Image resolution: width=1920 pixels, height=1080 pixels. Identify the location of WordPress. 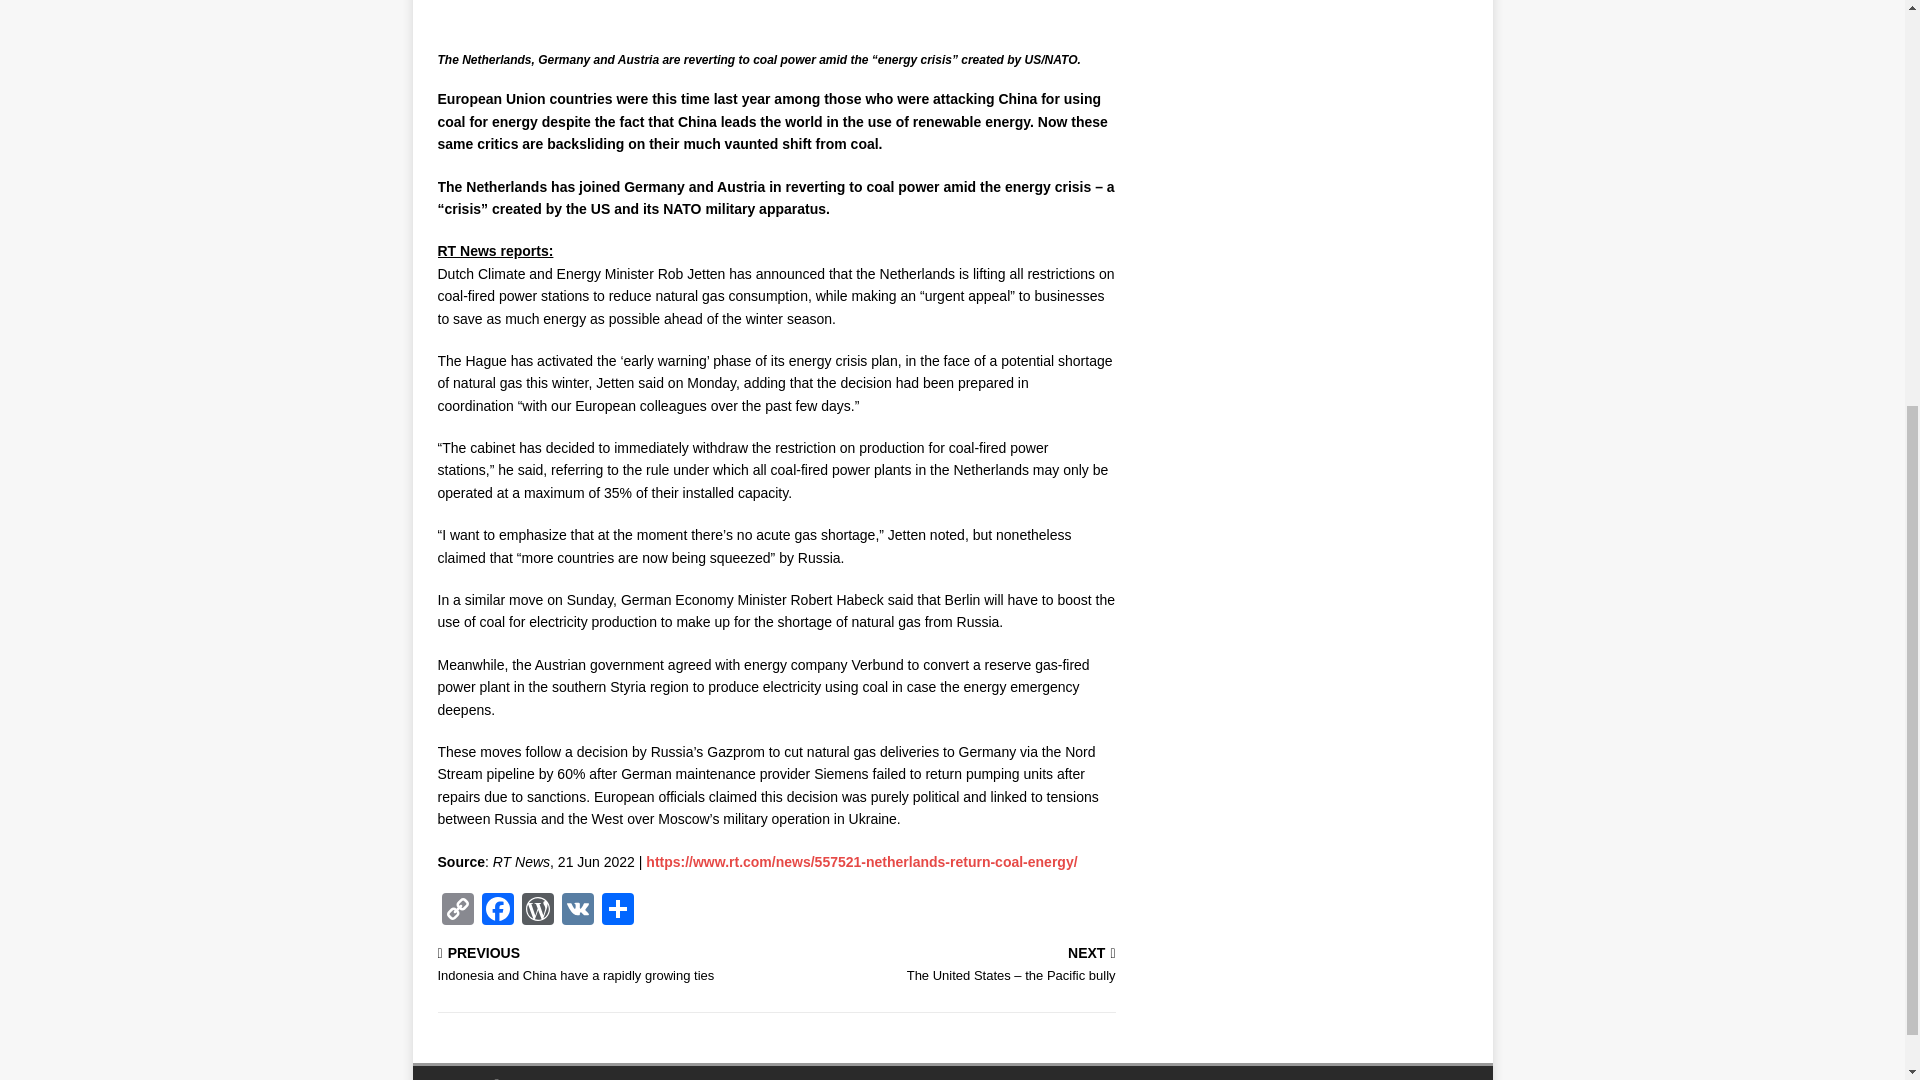
(458, 911).